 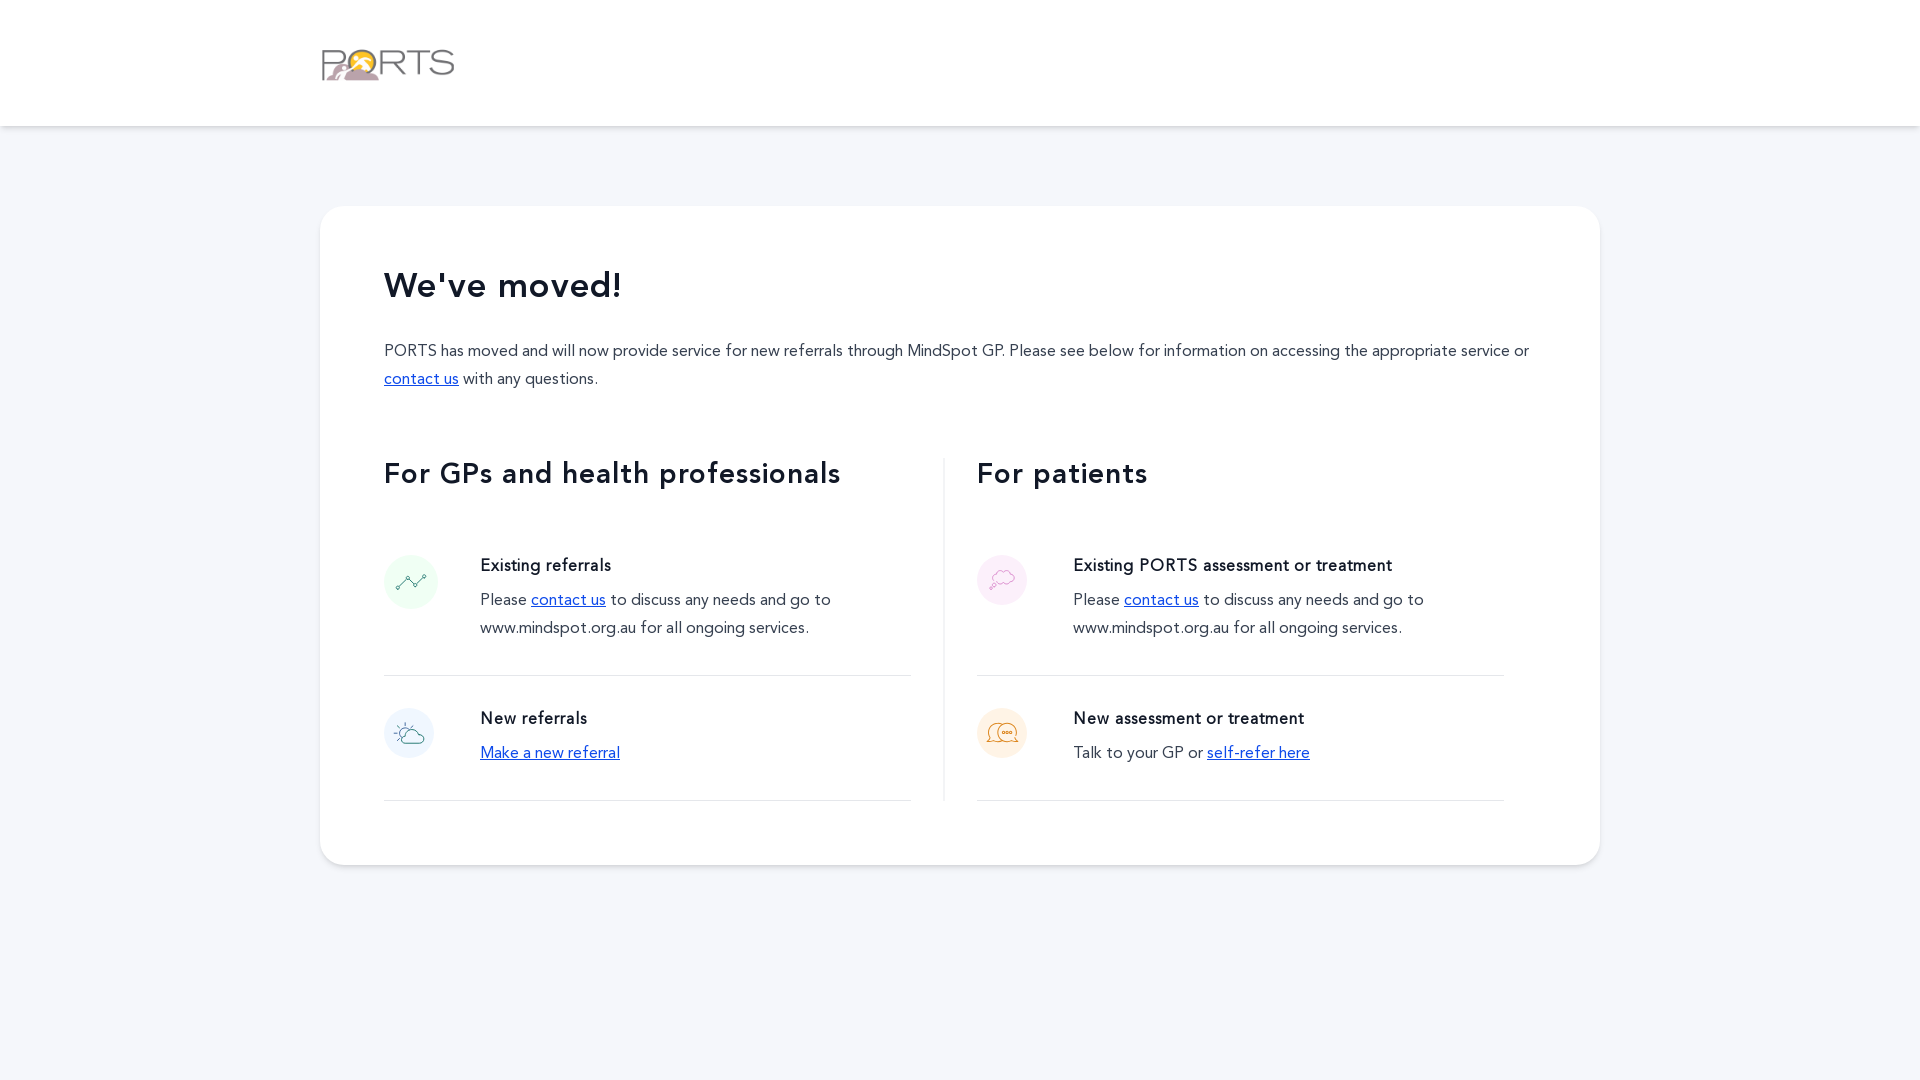 I want to click on contact us, so click(x=422, y=380).